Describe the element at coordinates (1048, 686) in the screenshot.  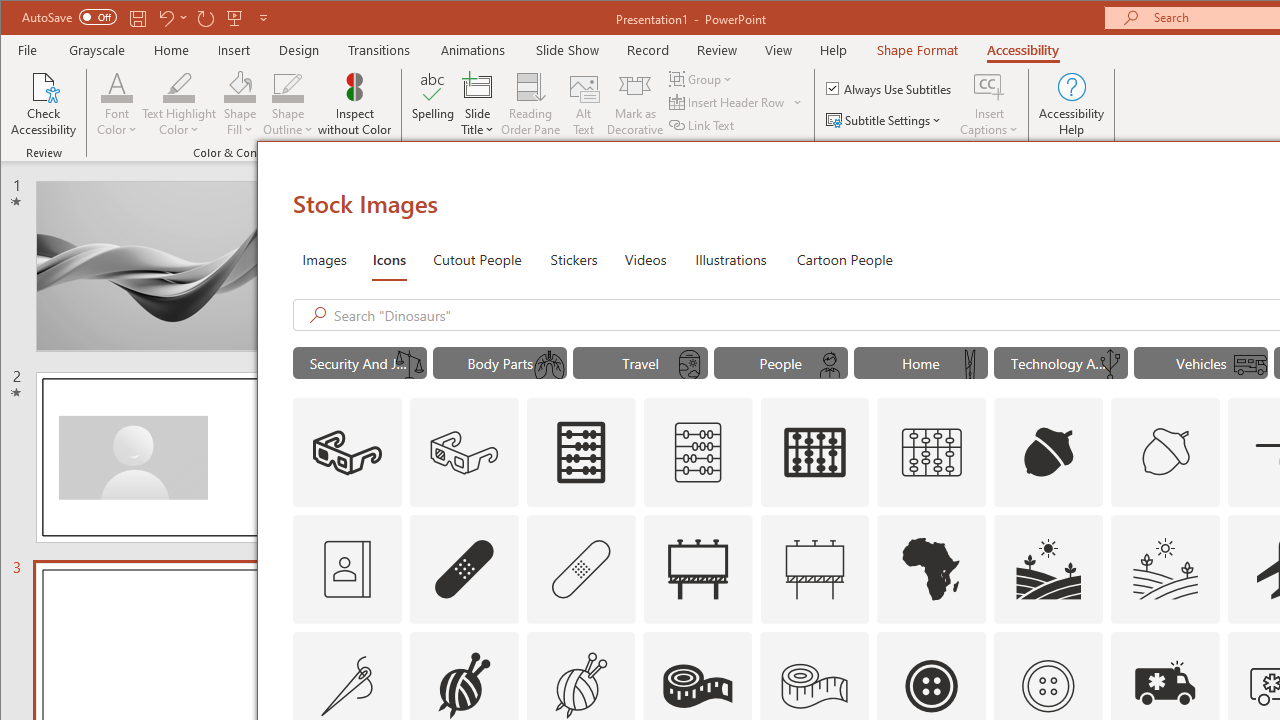
I see `AutomationID: Icons` at that location.